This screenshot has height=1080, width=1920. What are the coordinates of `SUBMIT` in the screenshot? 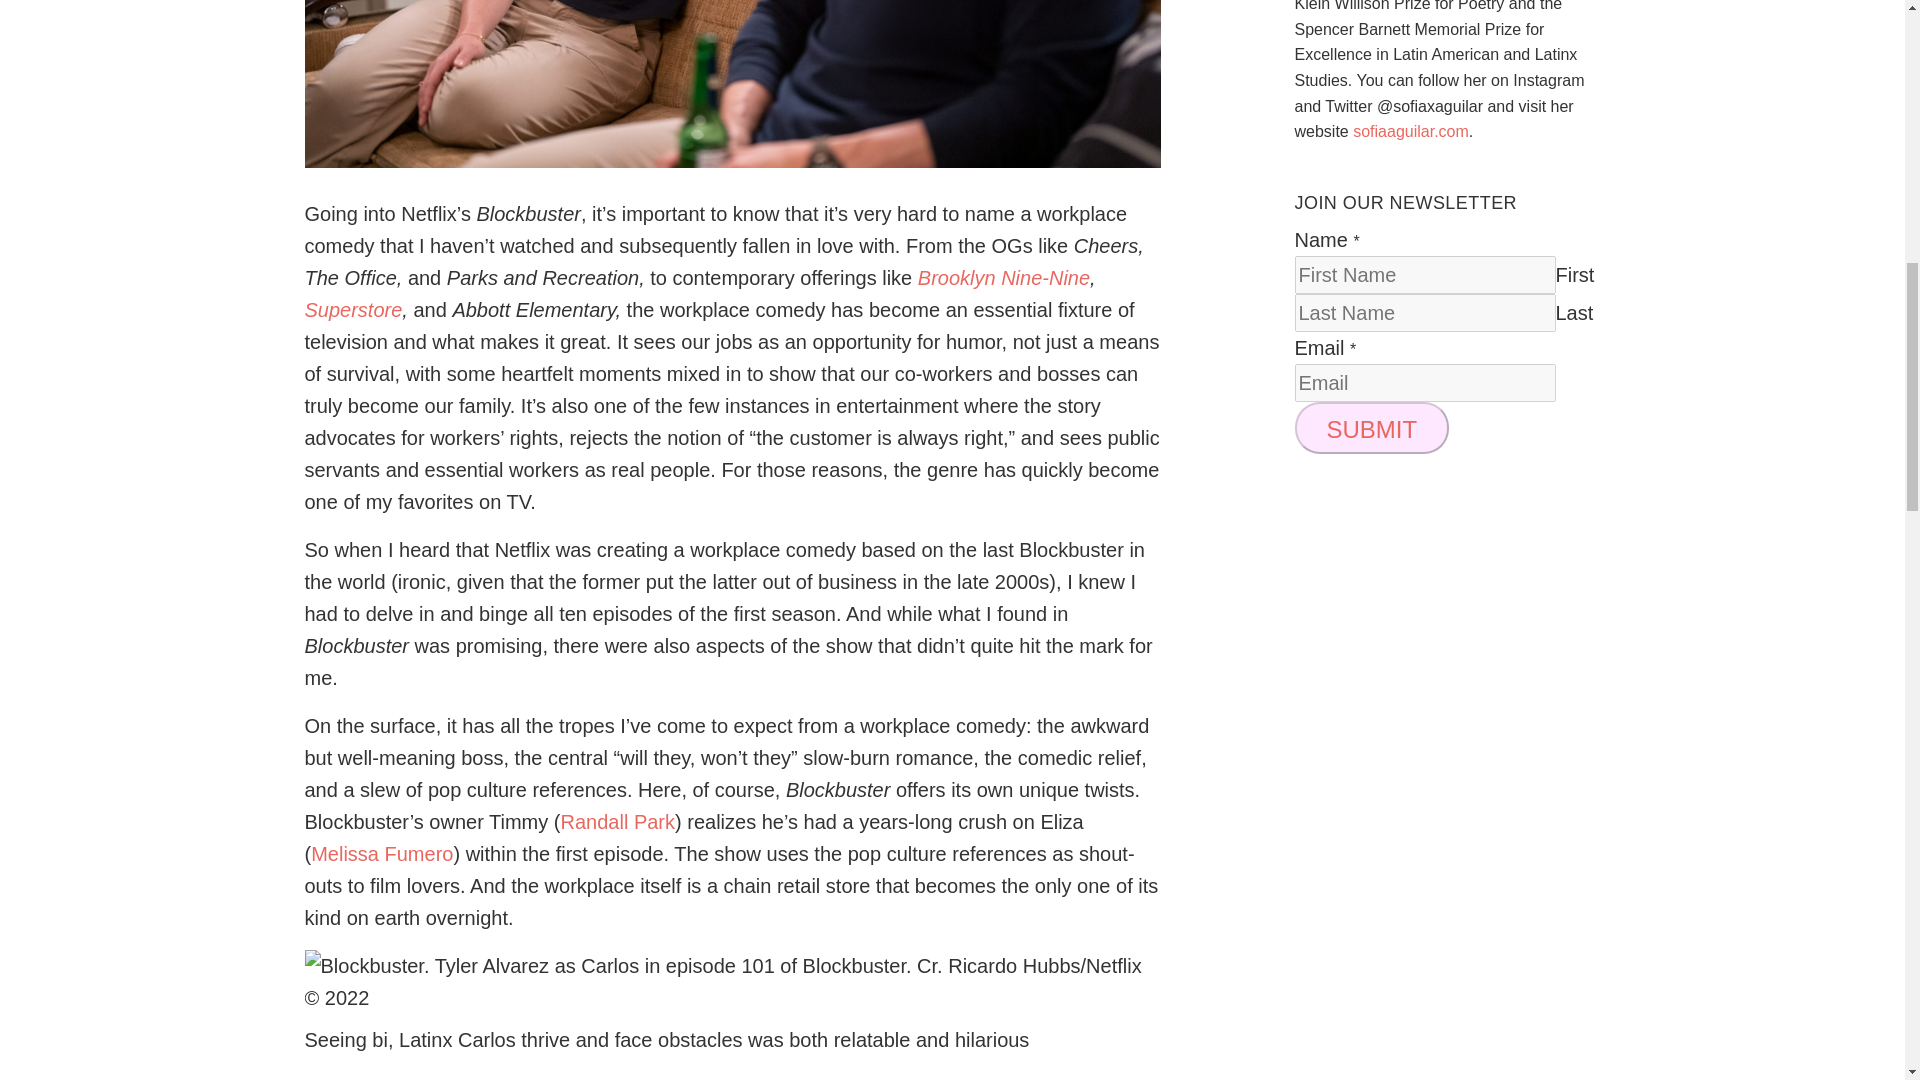 It's located at (1372, 427).